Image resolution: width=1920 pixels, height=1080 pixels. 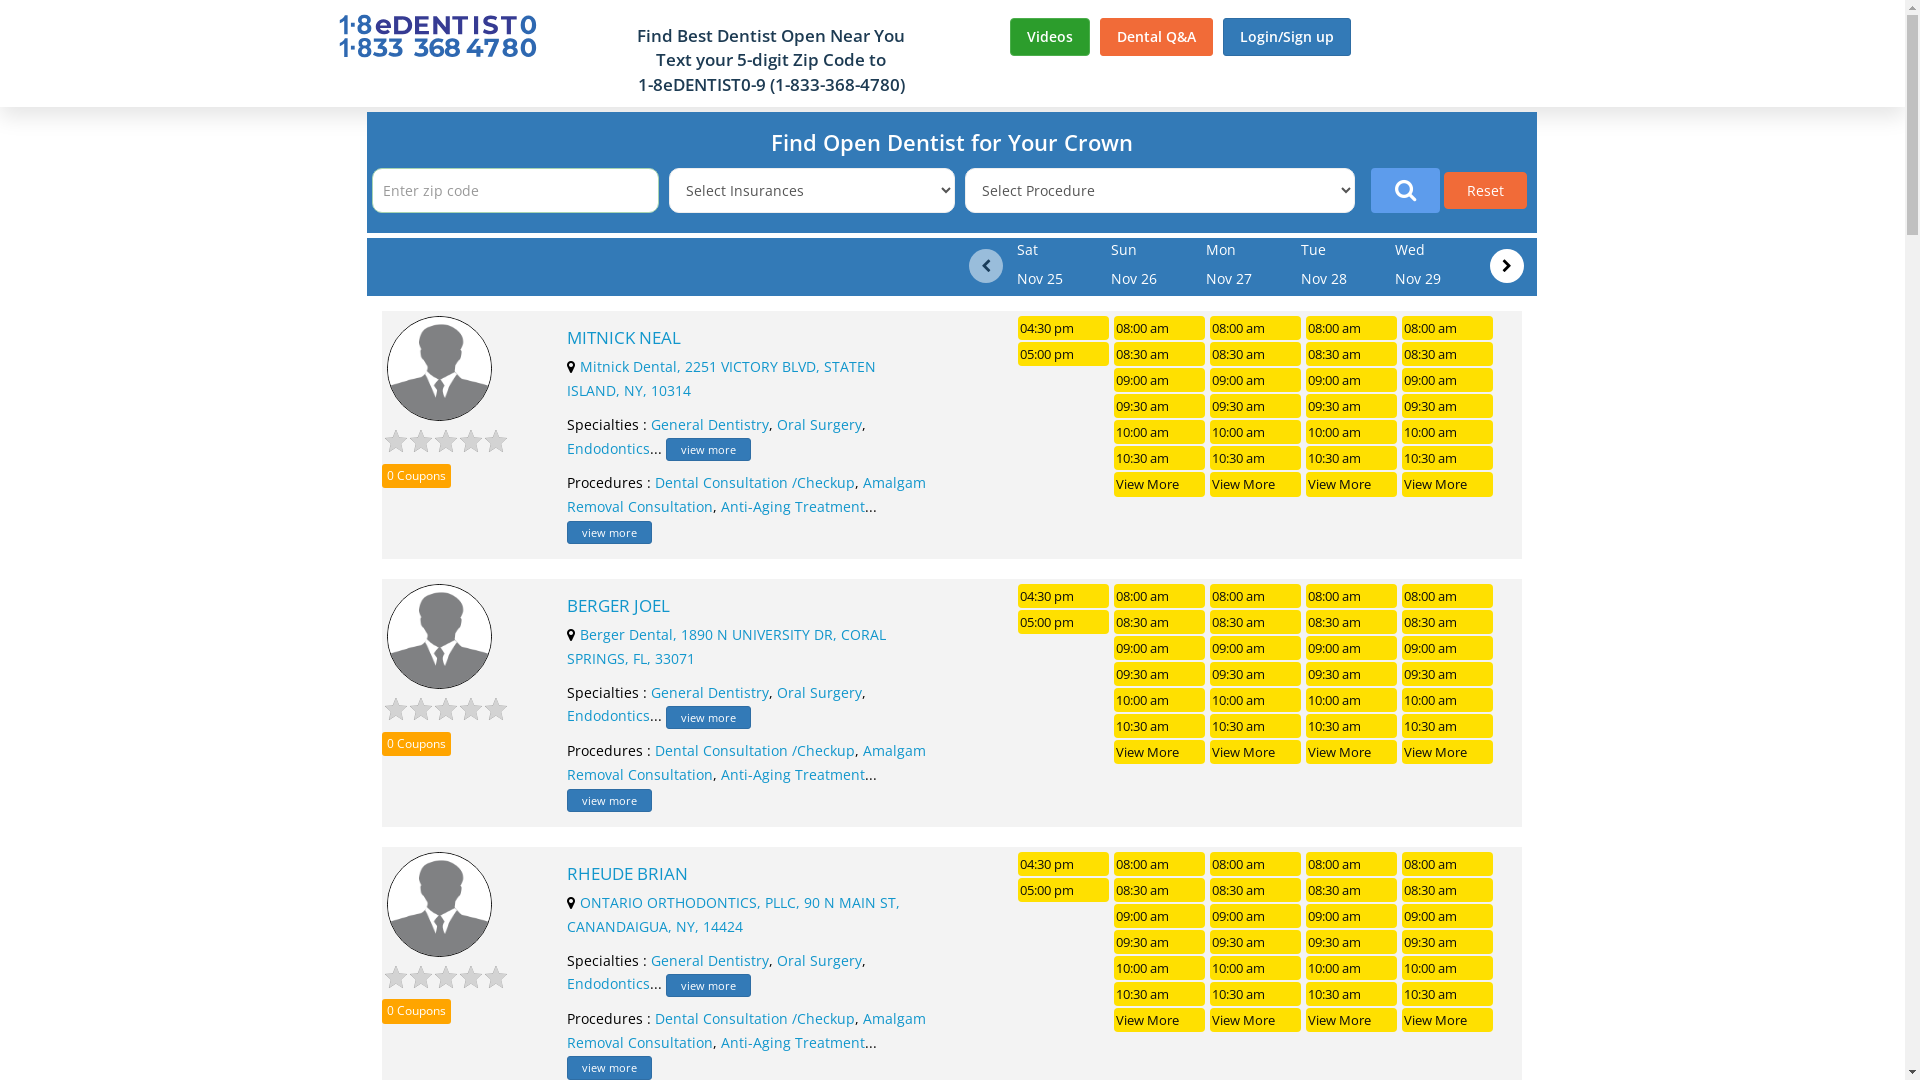 What do you see at coordinates (1448, 890) in the screenshot?
I see `08:30 am` at bounding box center [1448, 890].